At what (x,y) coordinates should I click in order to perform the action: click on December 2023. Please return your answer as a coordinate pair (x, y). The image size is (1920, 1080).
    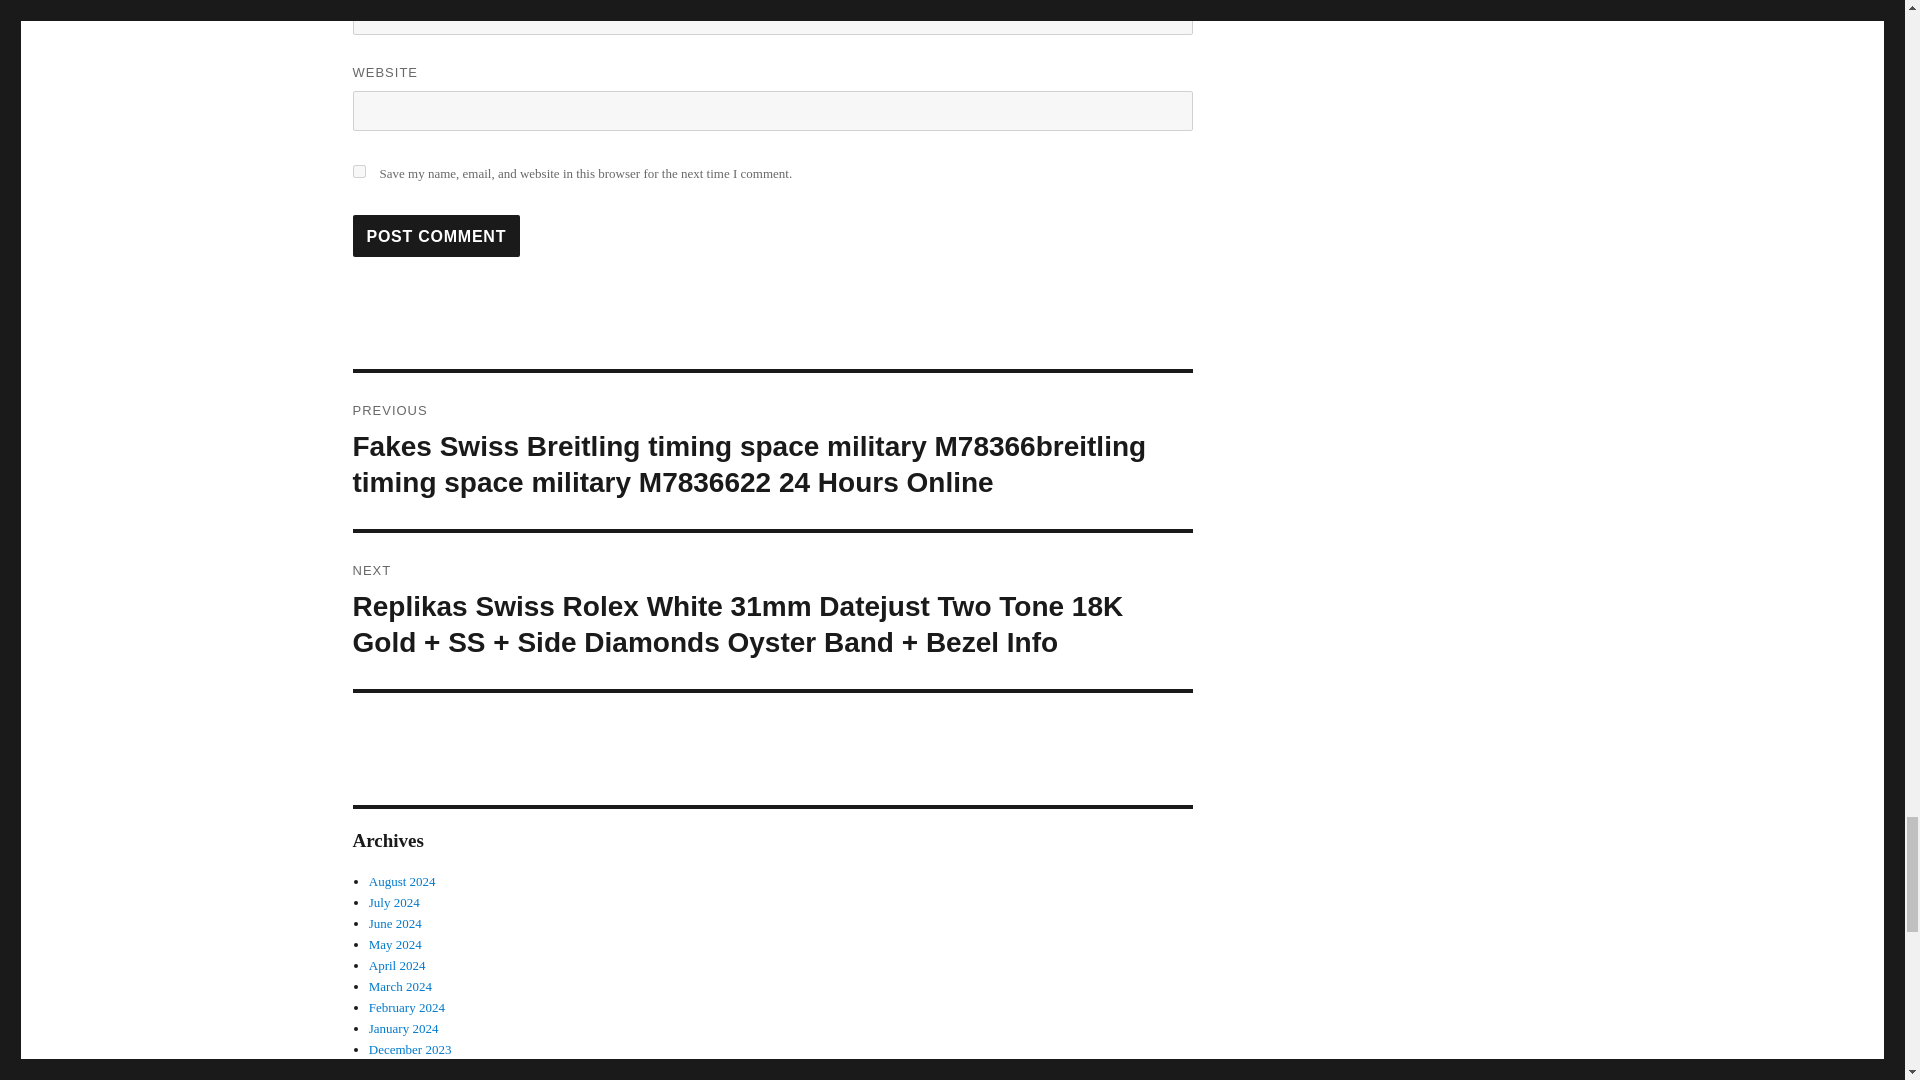
    Looking at the image, I should click on (410, 1050).